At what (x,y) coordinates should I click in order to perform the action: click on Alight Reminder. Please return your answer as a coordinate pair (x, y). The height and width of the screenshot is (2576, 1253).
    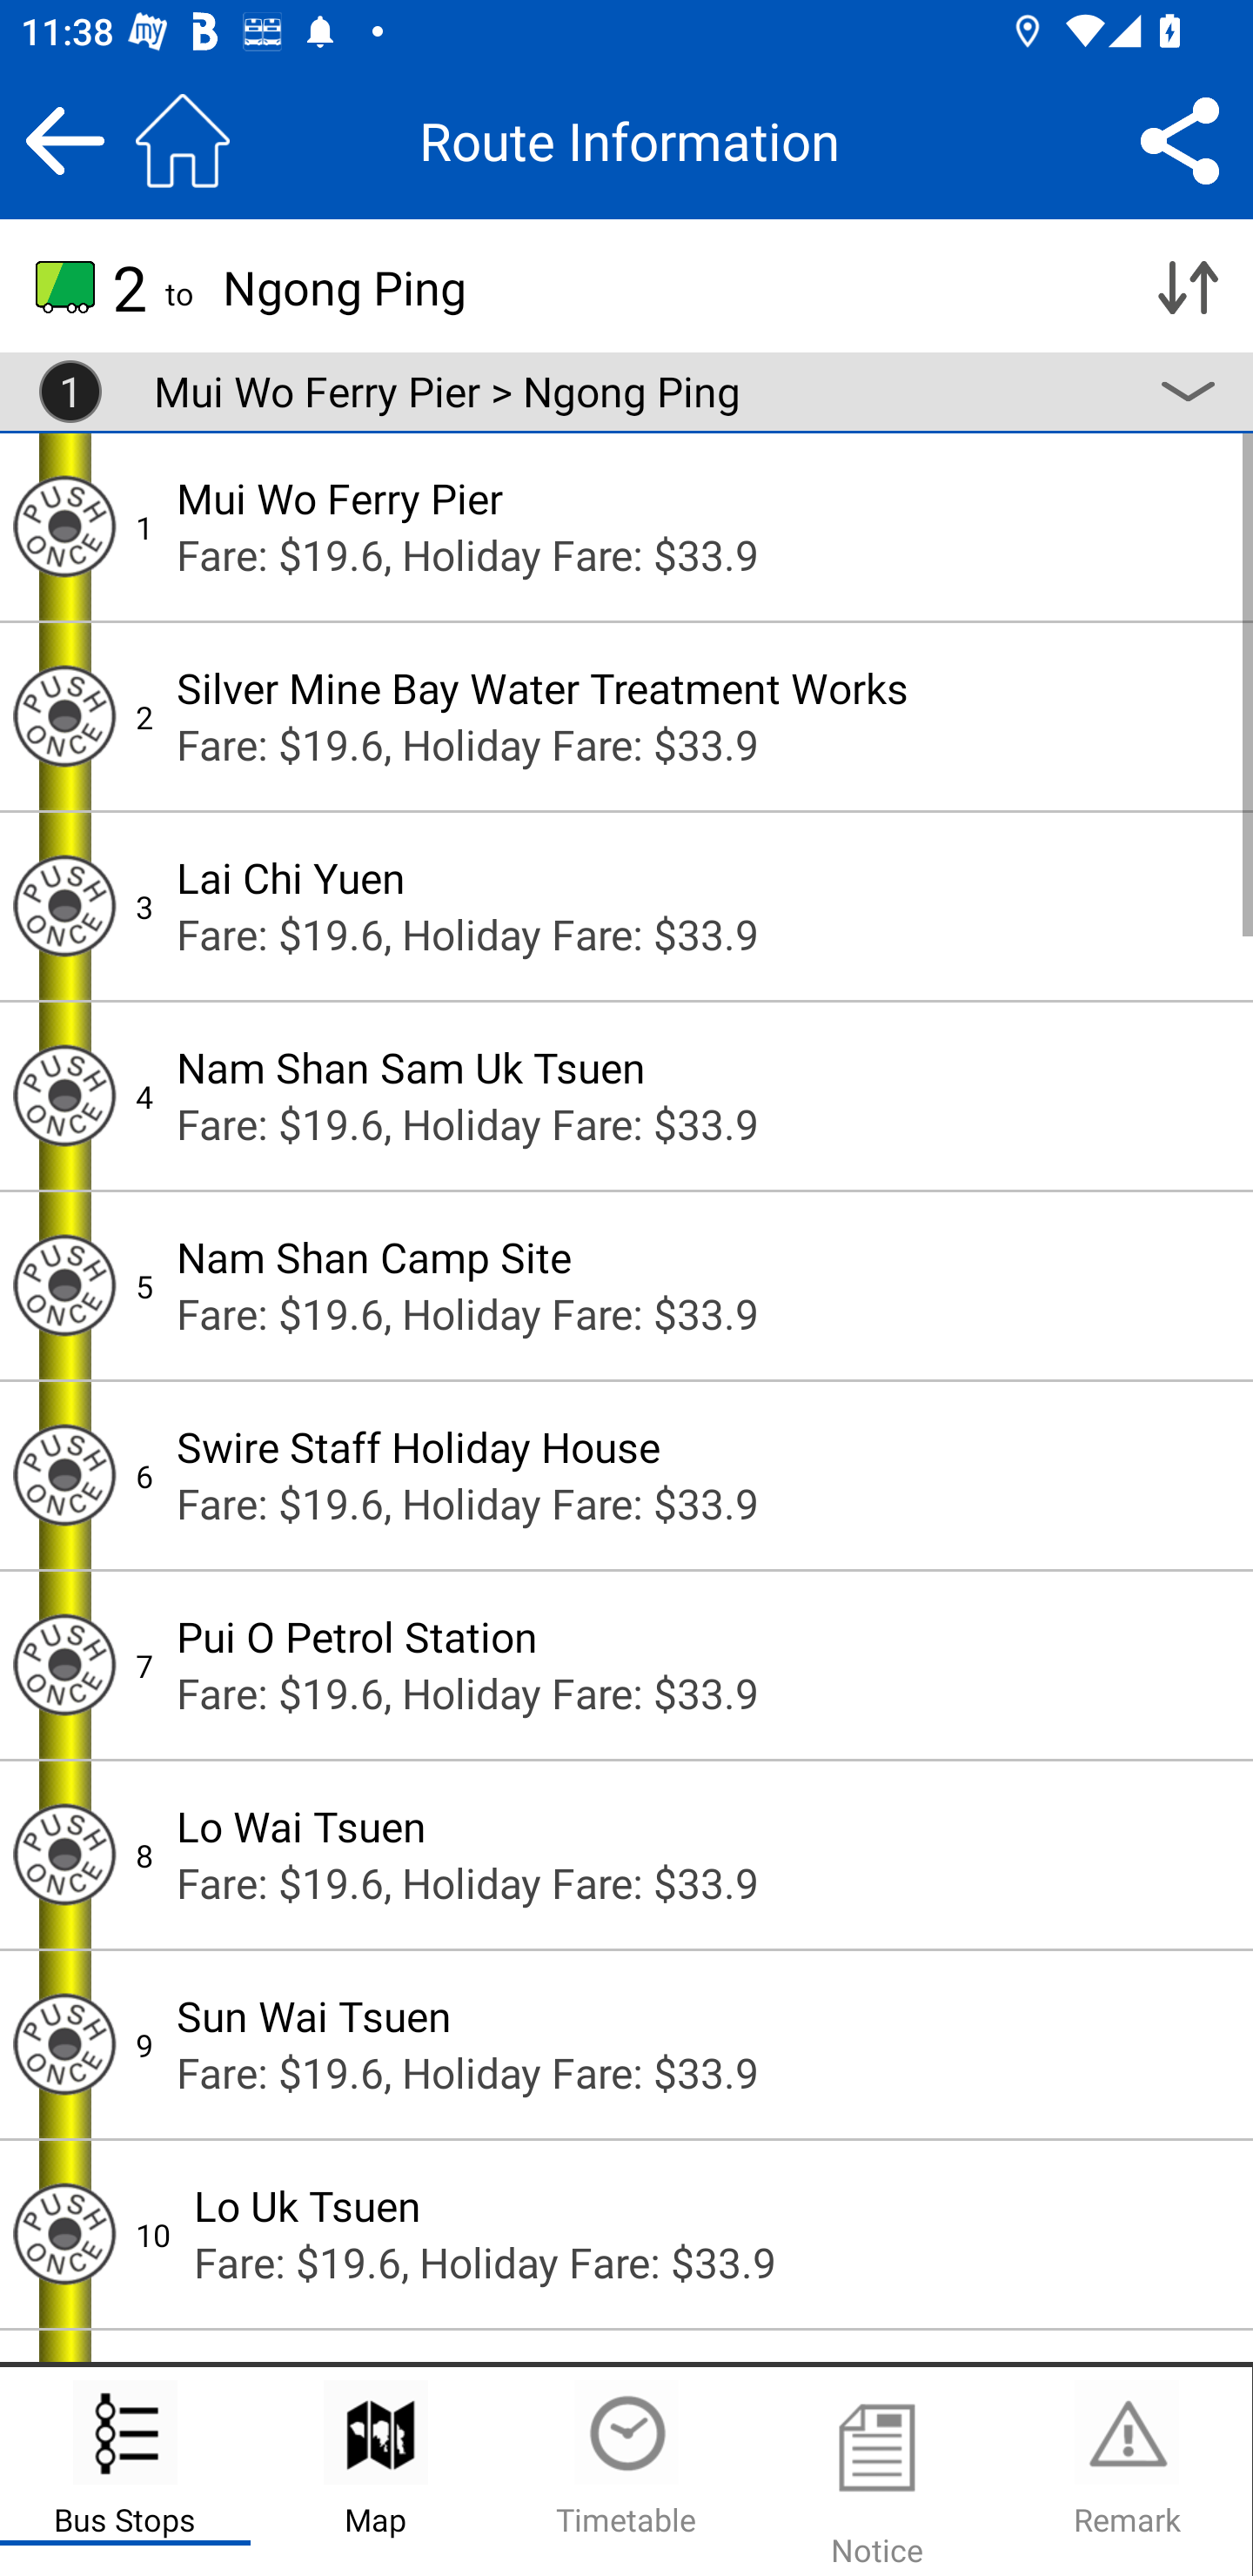
    Looking at the image, I should click on (64, 1474).